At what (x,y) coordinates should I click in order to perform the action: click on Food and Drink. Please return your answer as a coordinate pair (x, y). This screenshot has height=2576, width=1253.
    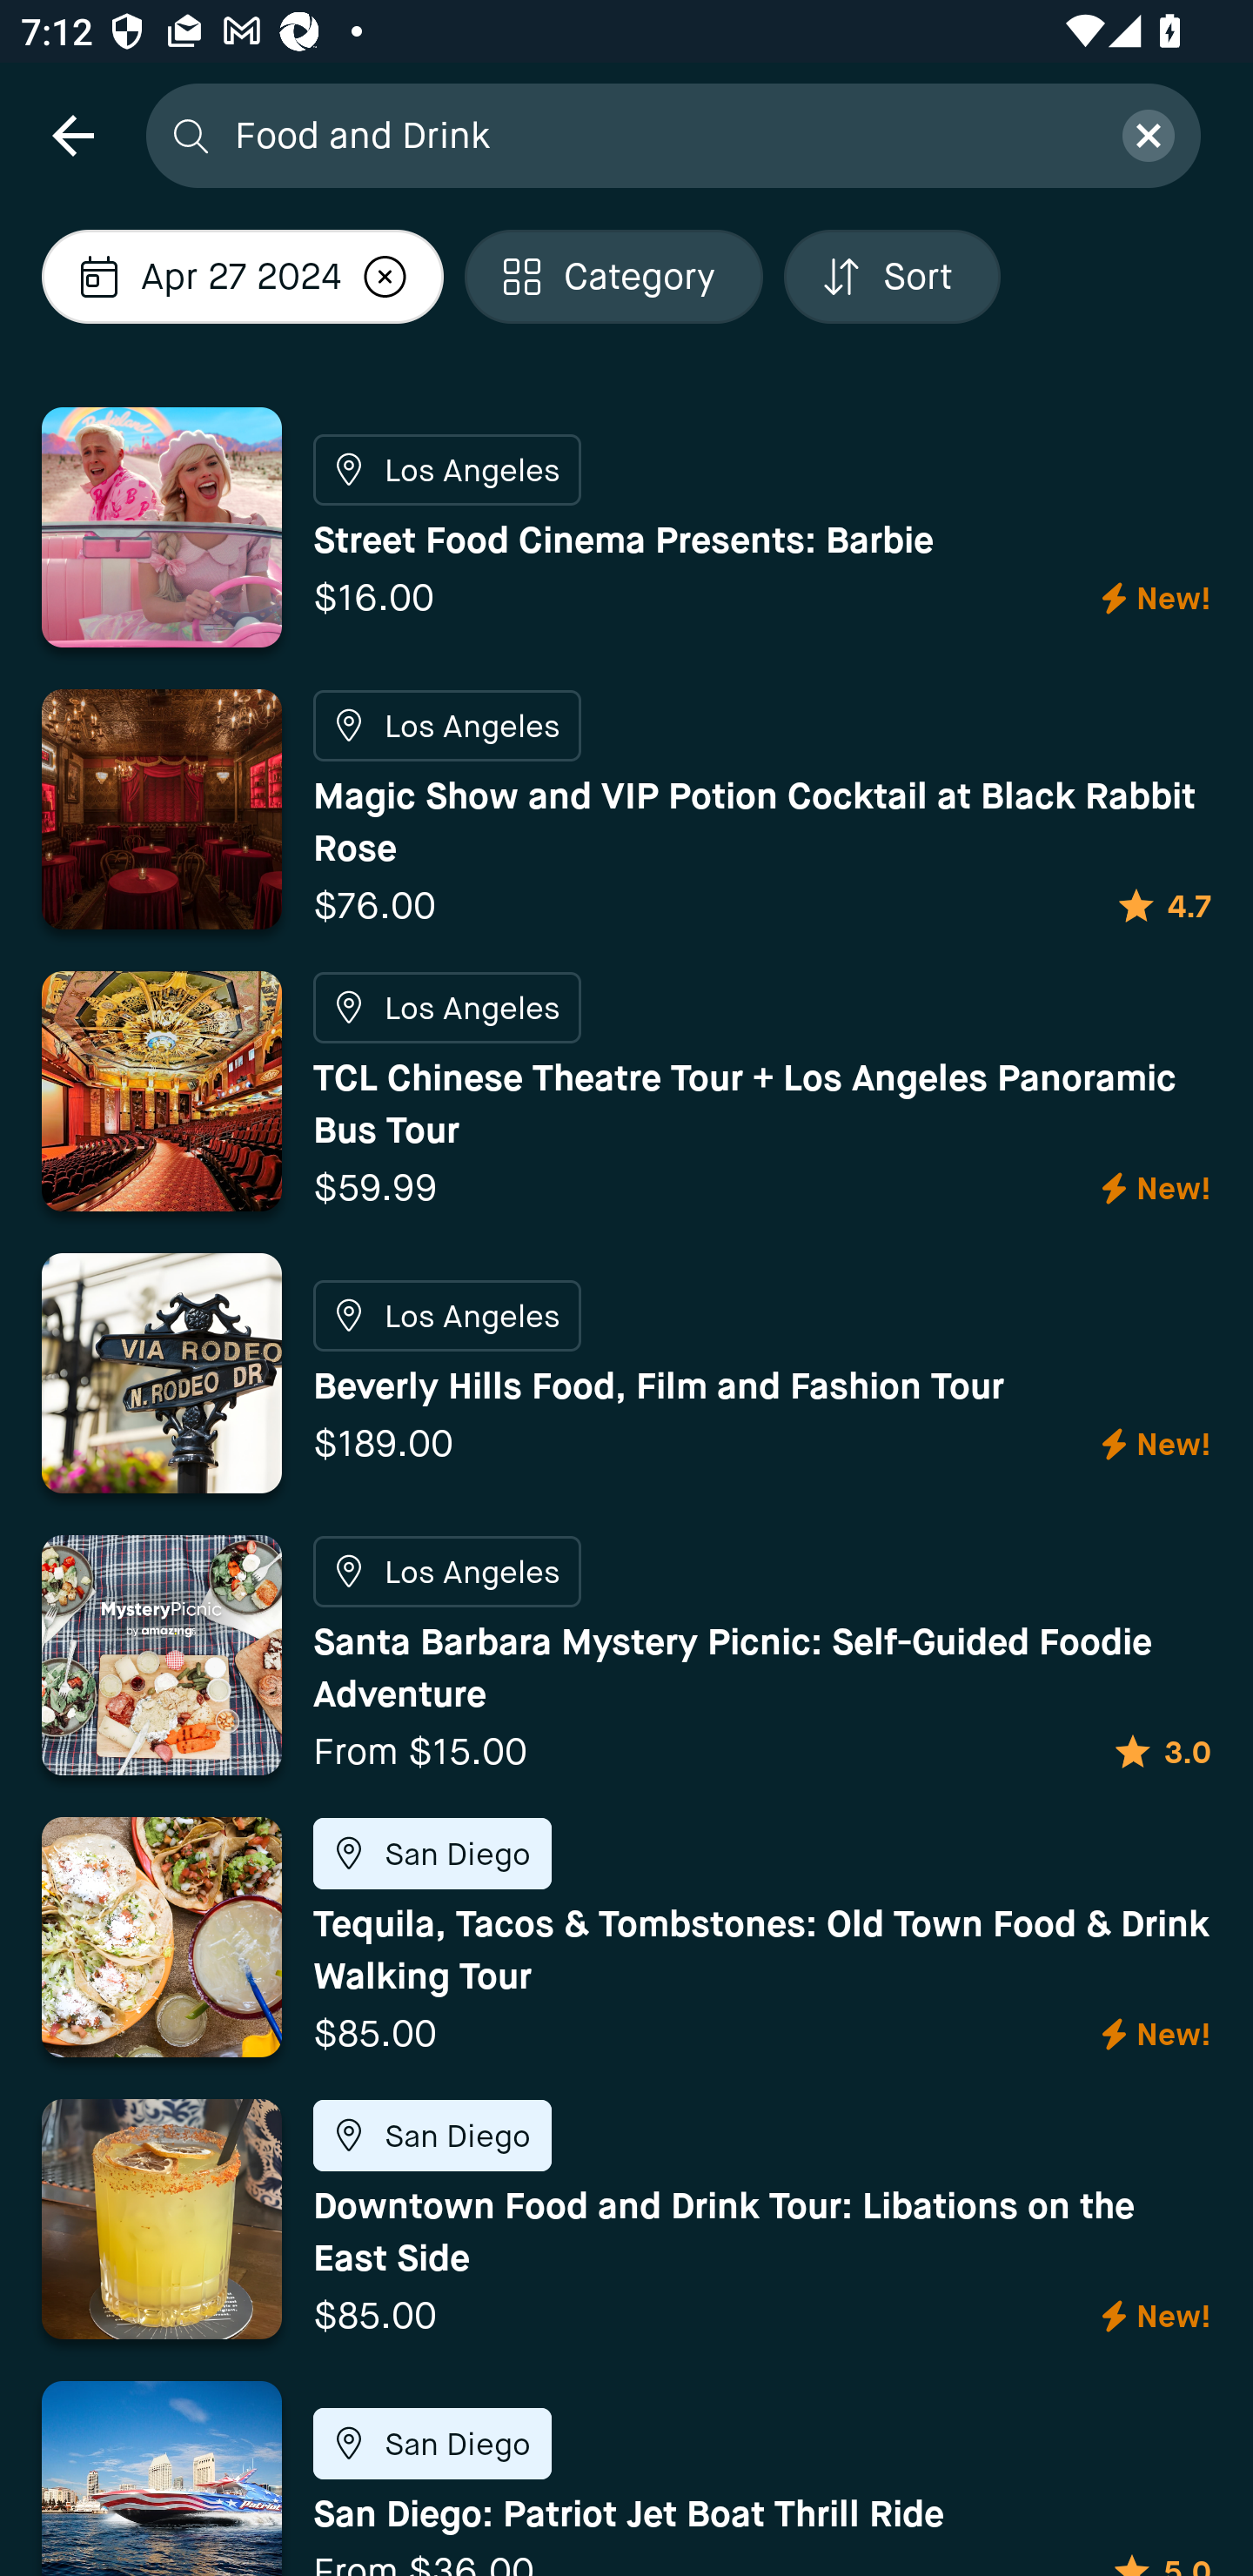
    Looking at the image, I should click on (660, 134).